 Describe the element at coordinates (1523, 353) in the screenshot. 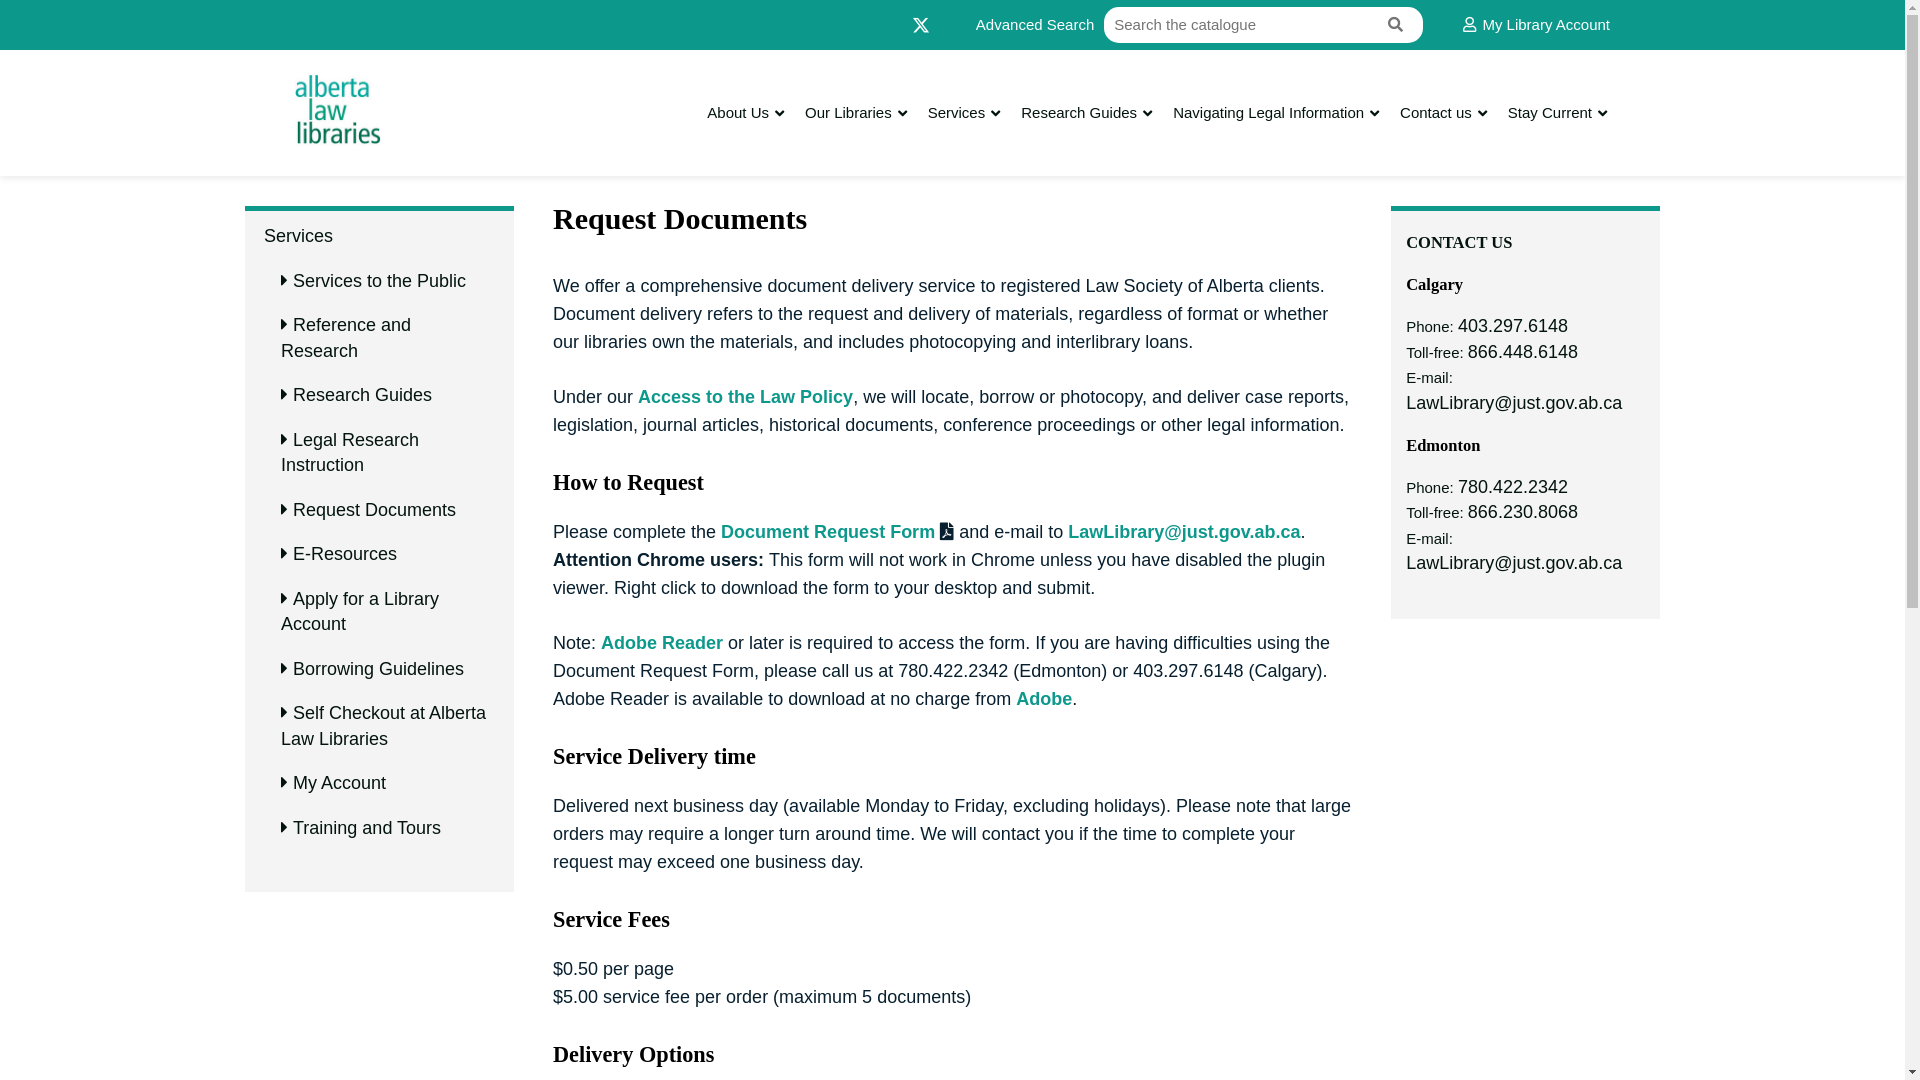

I see `866.448.6148` at that location.